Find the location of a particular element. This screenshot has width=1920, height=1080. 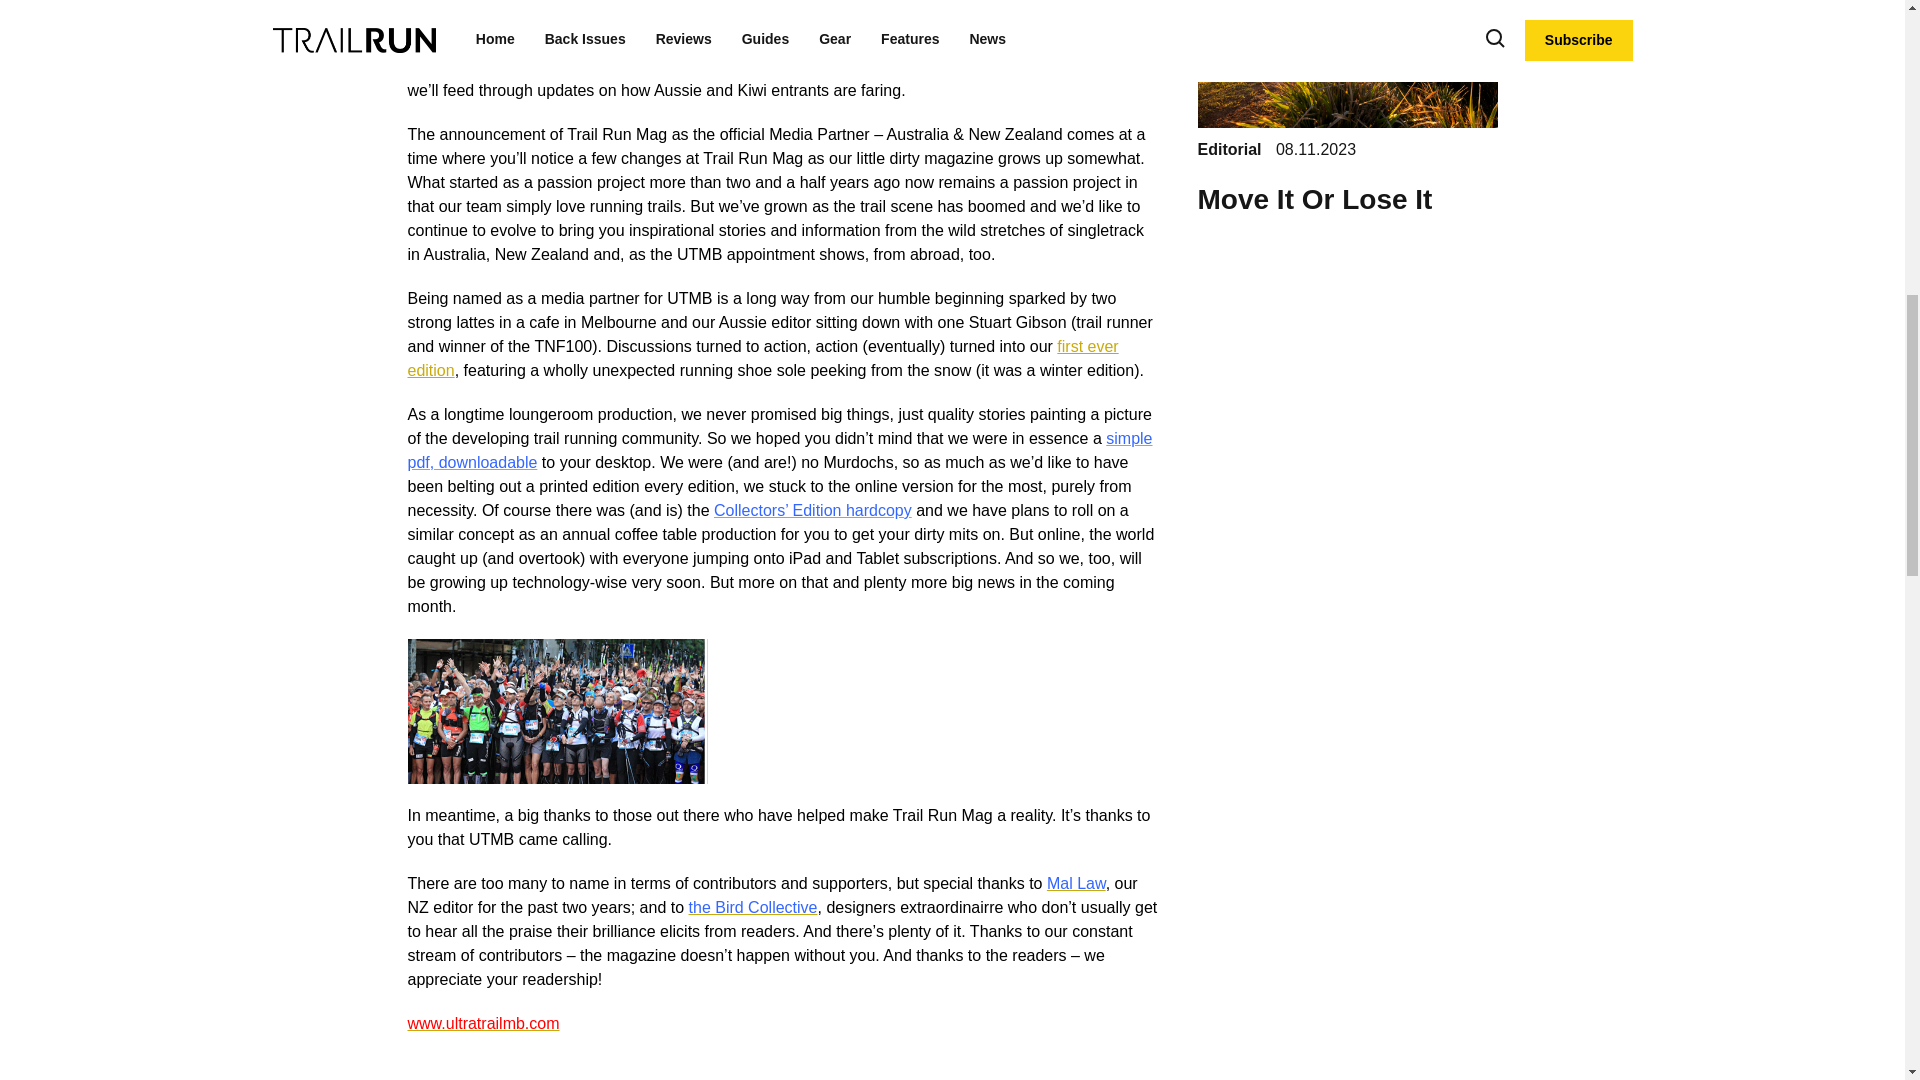

the Bird Collective is located at coordinates (753, 906).